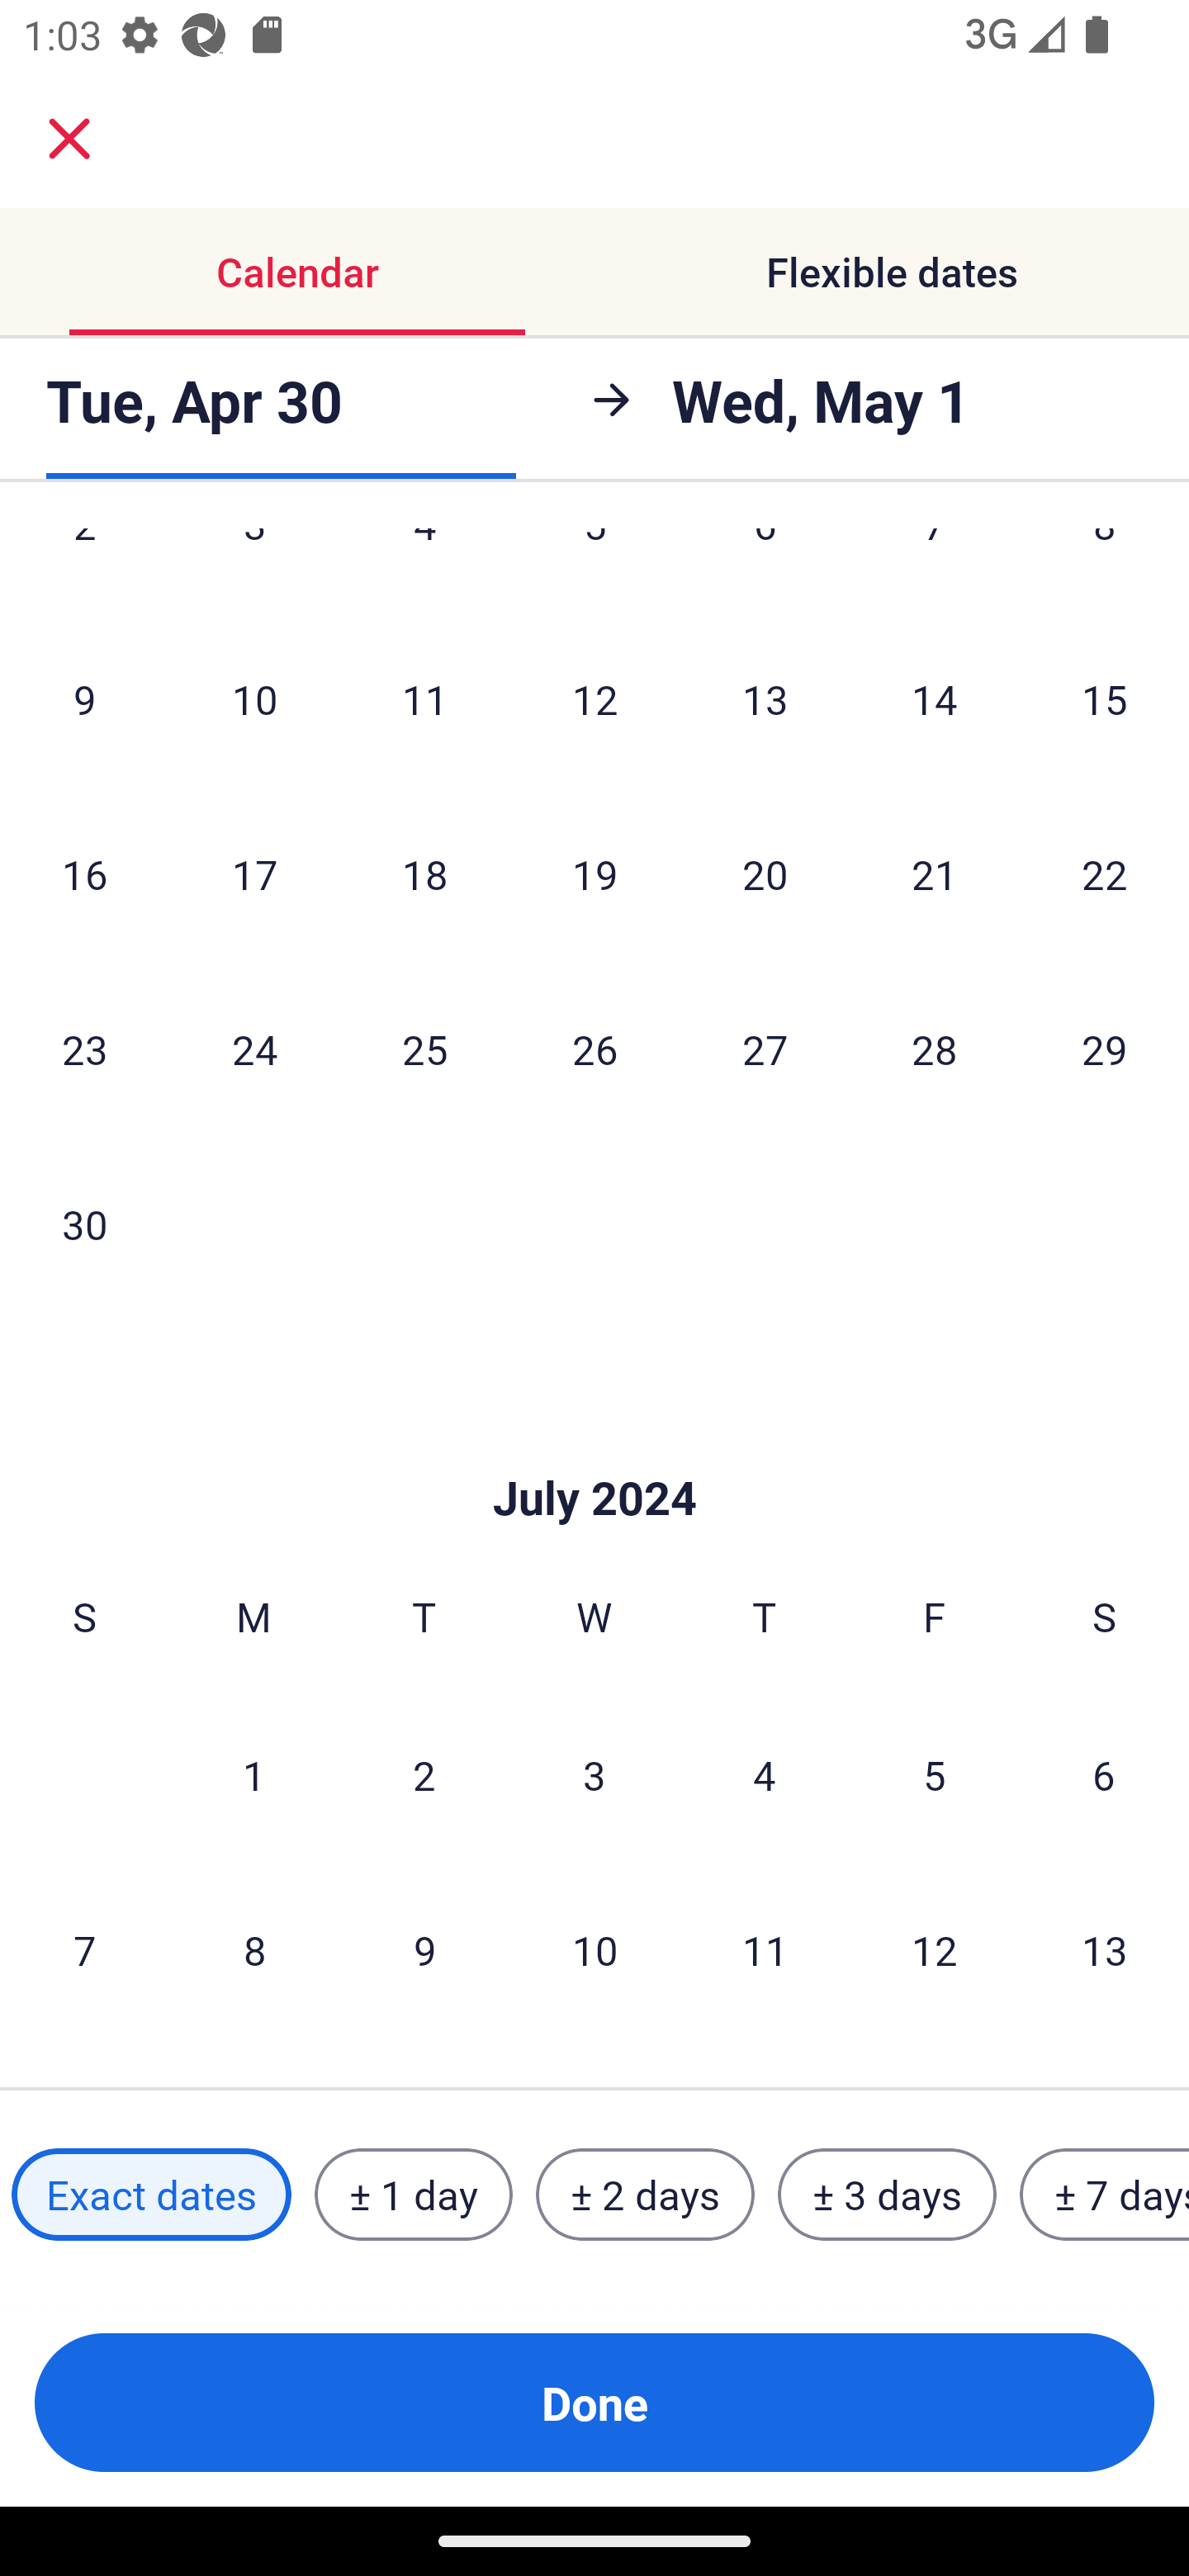 The height and width of the screenshot is (2576, 1189). Describe the element at coordinates (424, 1774) in the screenshot. I see `2 Tuesday, July 2, 2024` at that location.